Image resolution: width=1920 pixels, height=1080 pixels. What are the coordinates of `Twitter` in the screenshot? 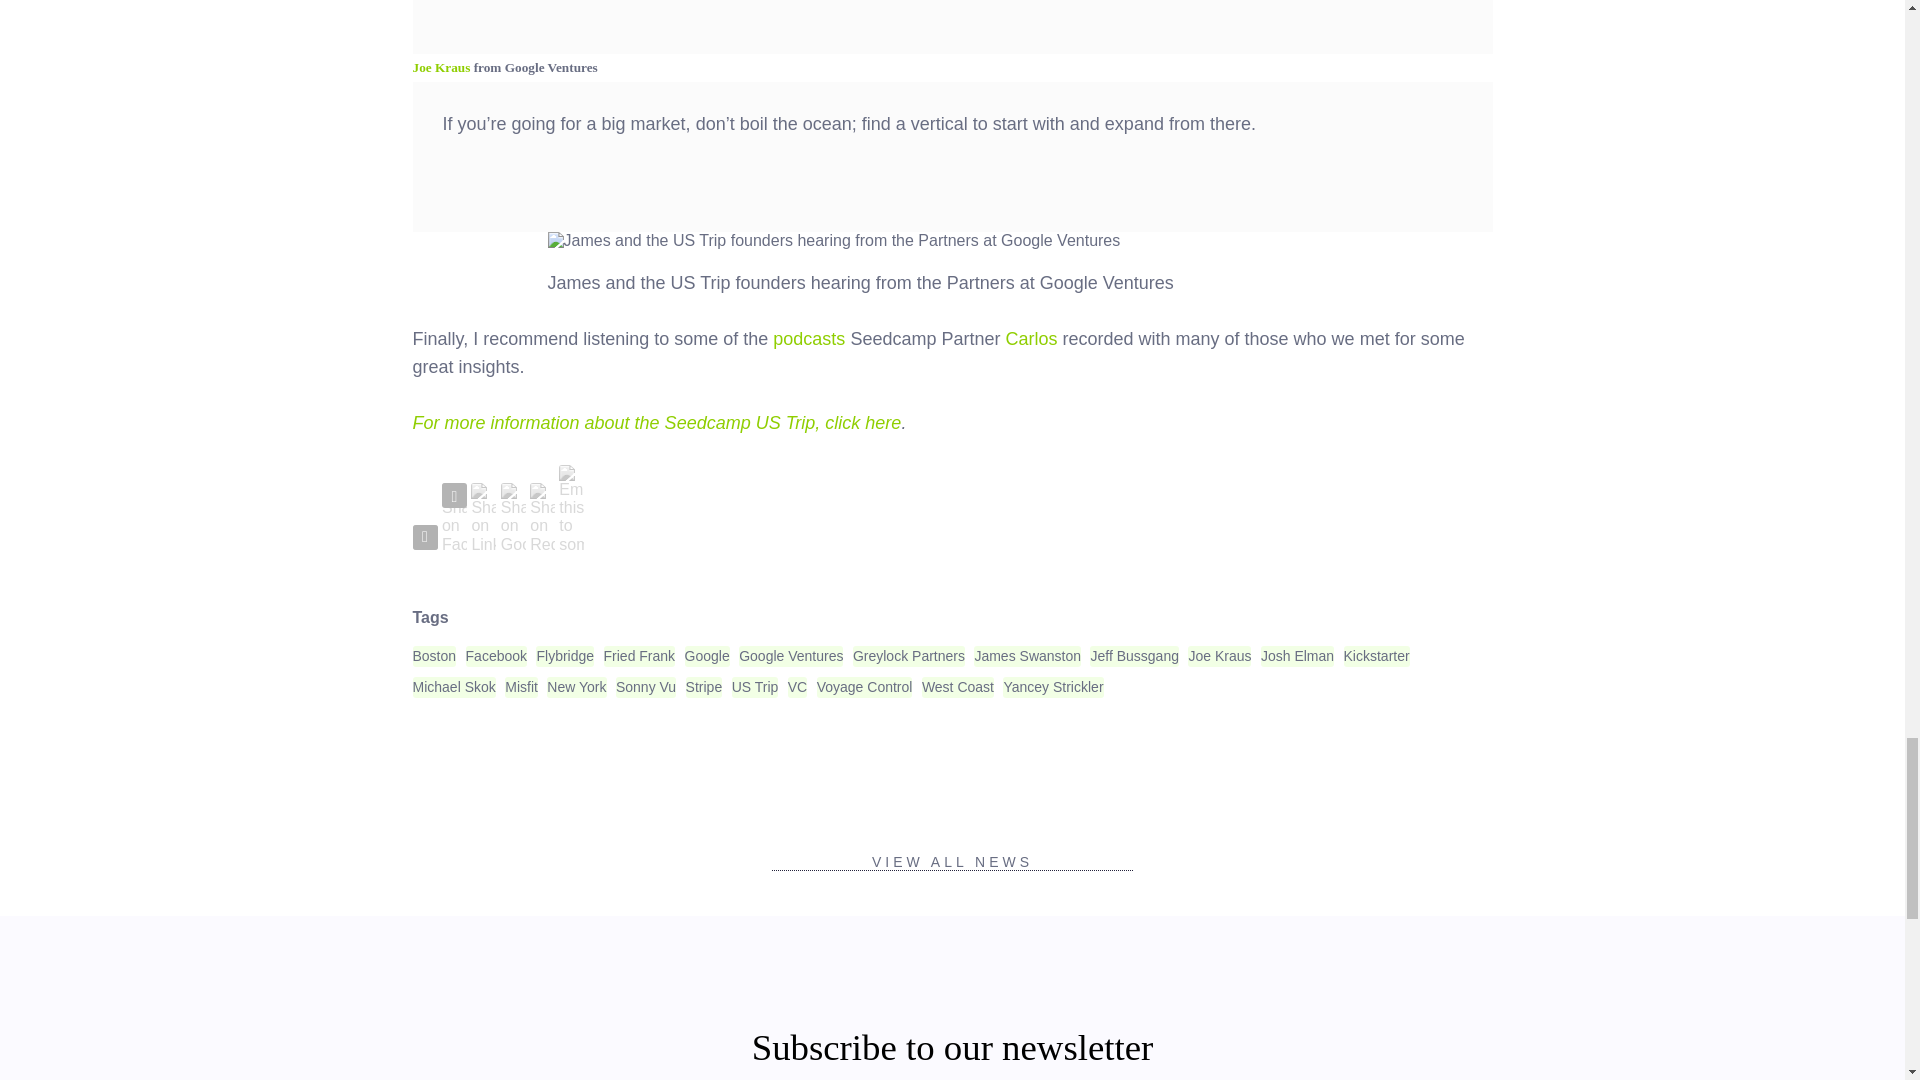 It's located at (424, 536).